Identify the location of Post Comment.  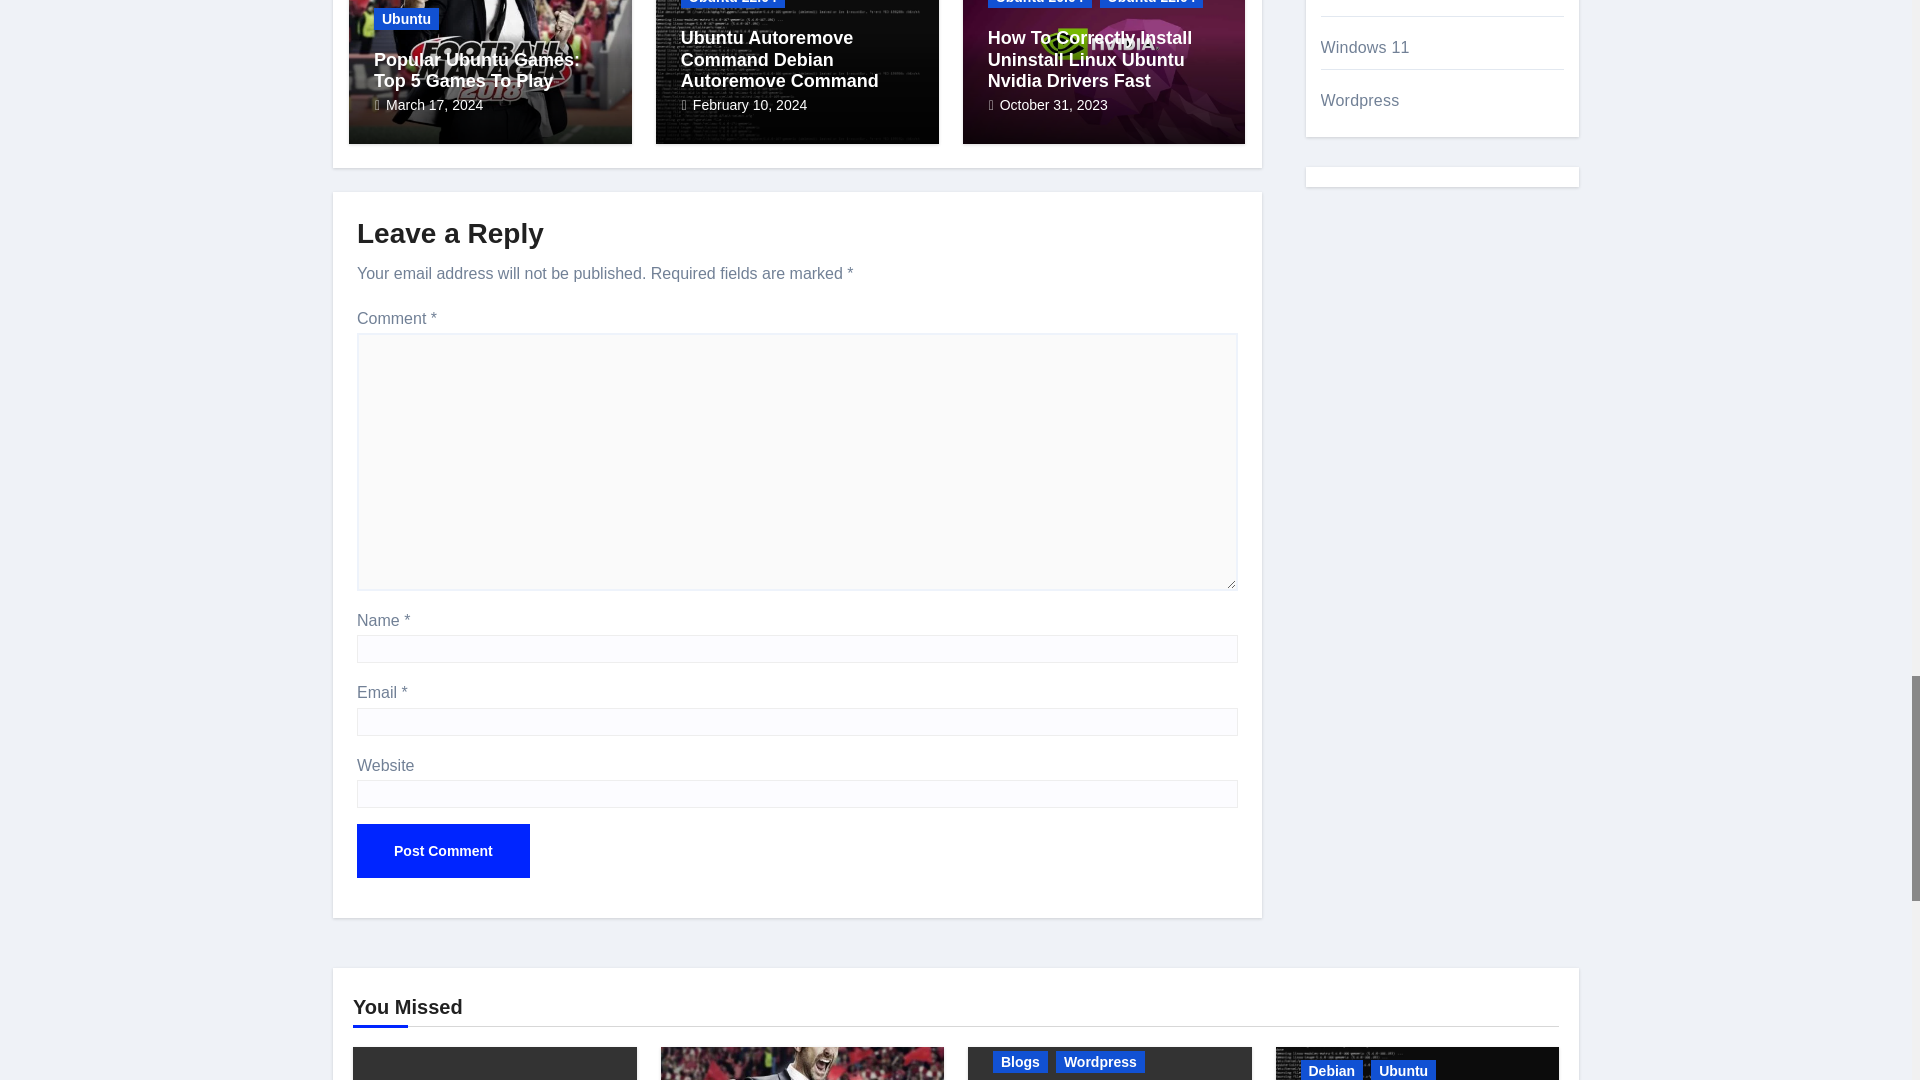
(443, 851).